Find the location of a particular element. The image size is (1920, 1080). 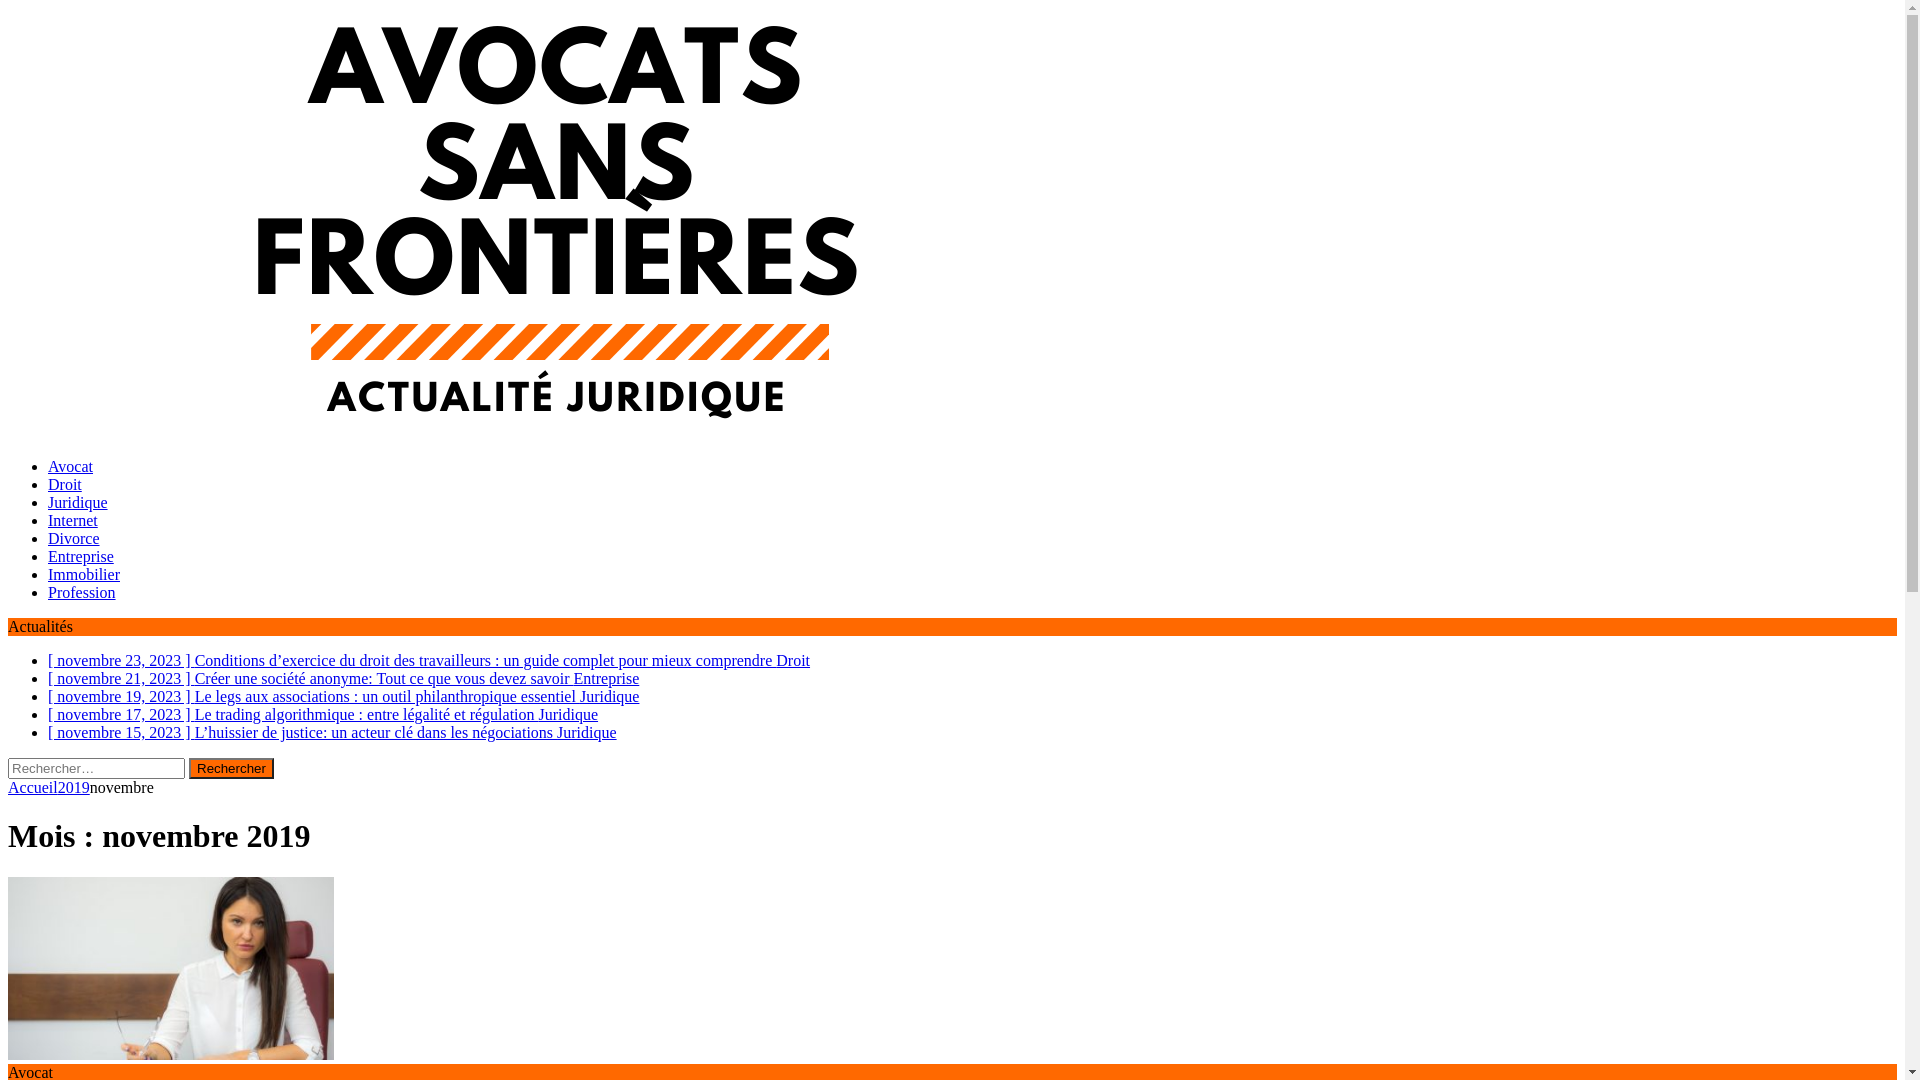

Profession is located at coordinates (82, 592).